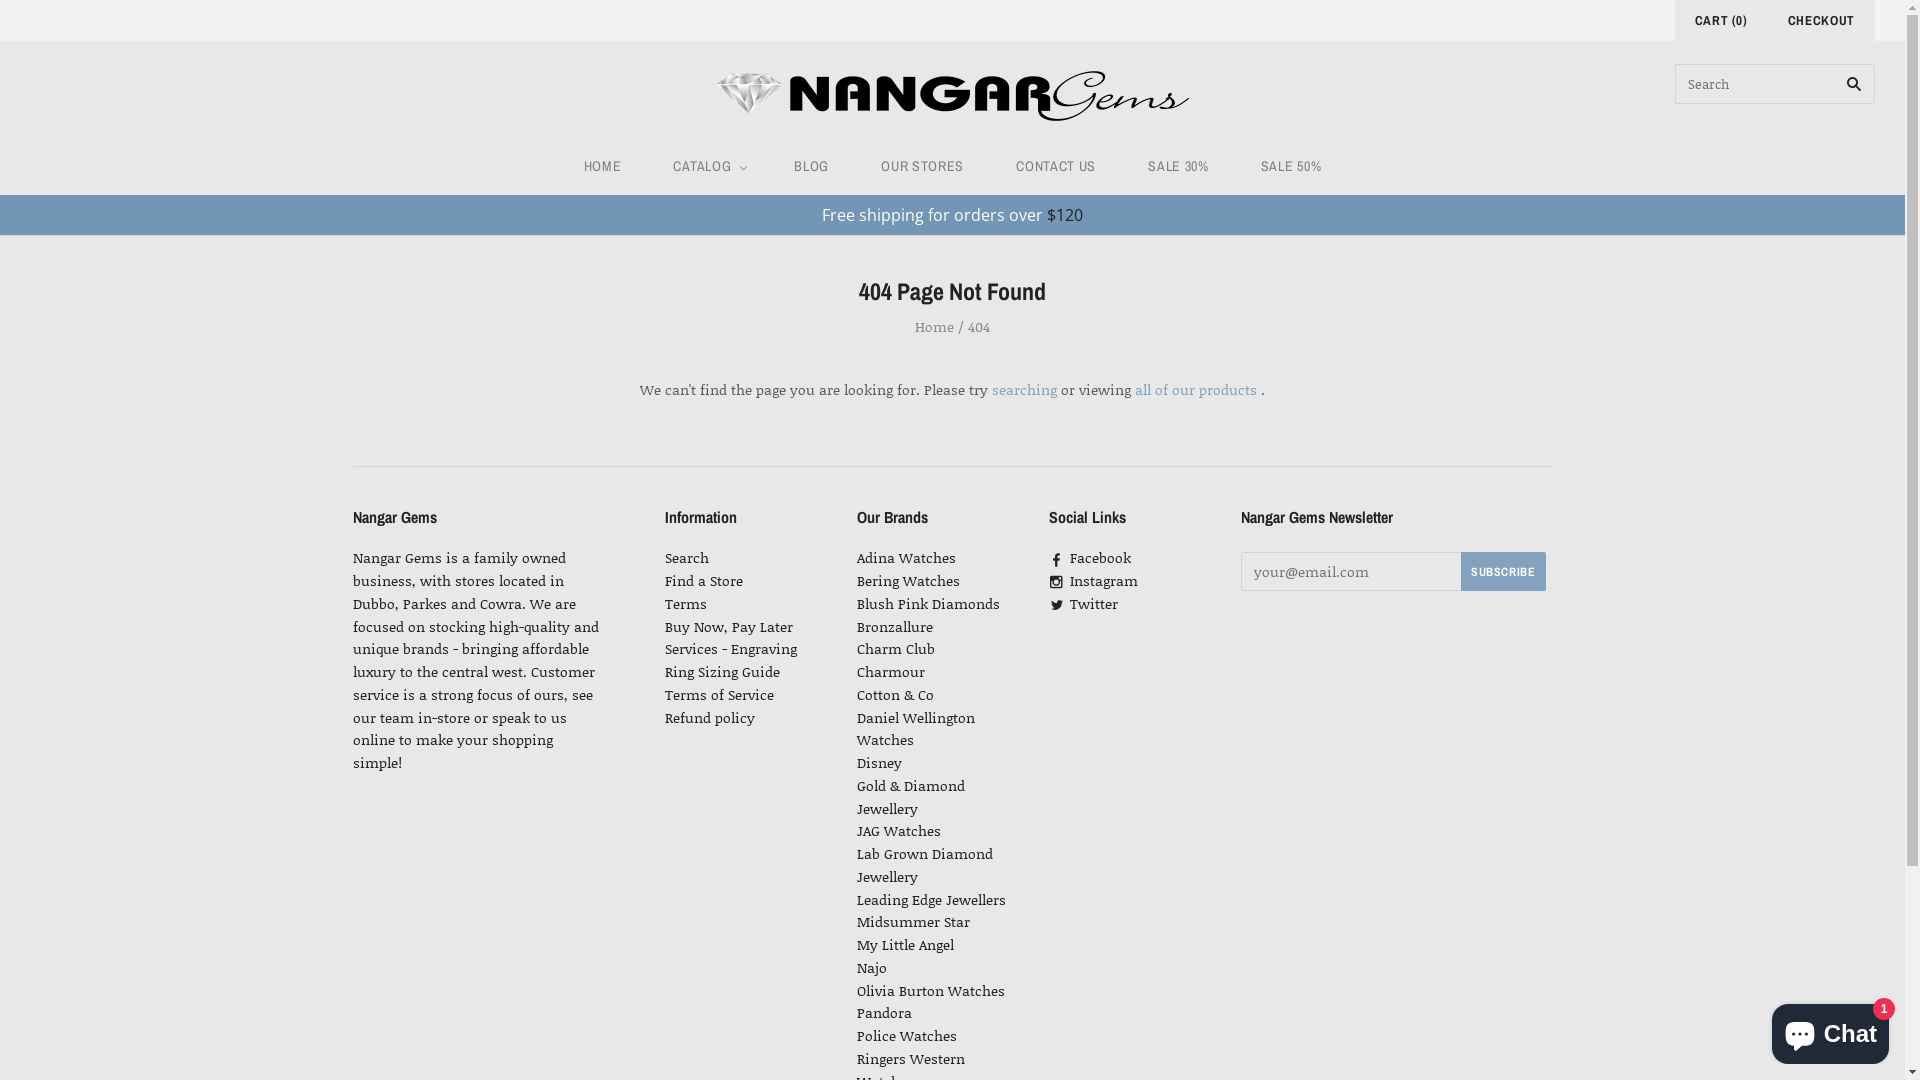 The height and width of the screenshot is (1080, 1920). I want to click on CONTACT US, so click(1056, 166).